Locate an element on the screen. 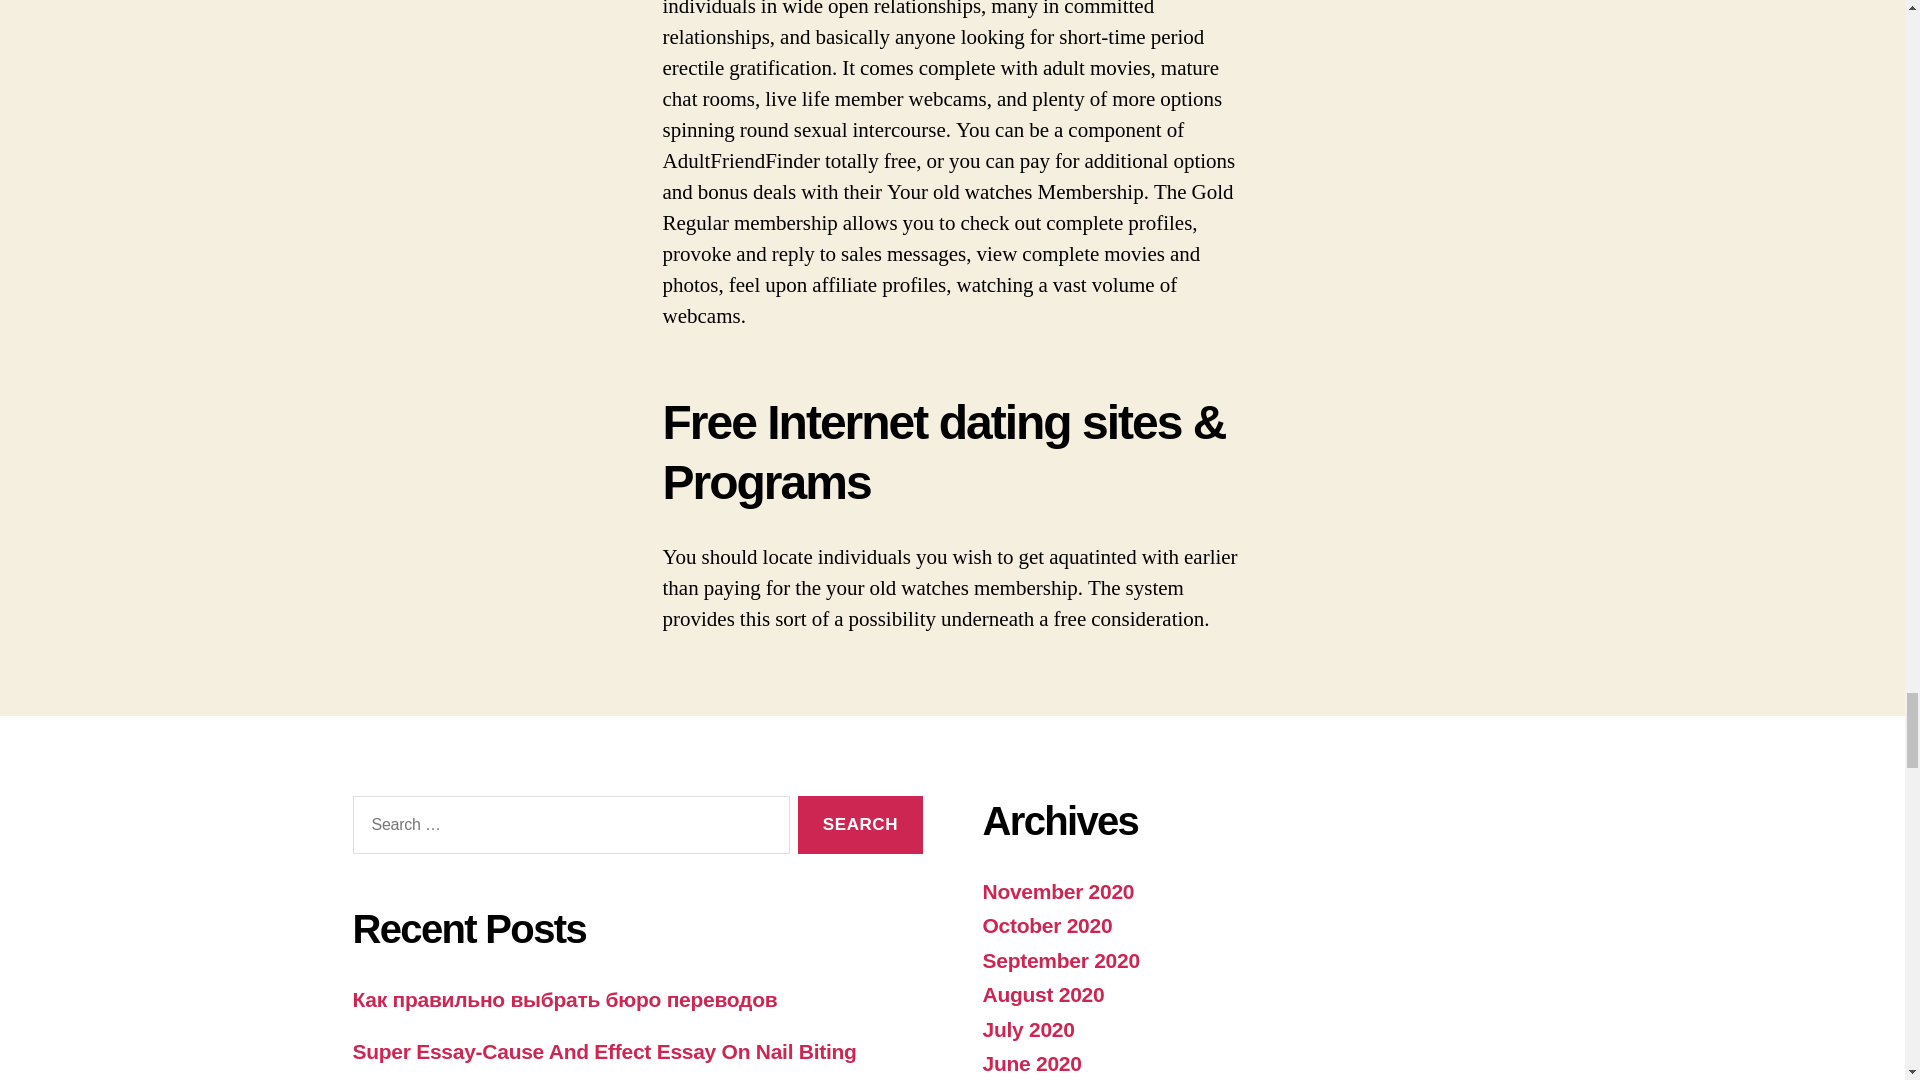 The image size is (1920, 1080). June 2020 is located at coordinates (1030, 1062).